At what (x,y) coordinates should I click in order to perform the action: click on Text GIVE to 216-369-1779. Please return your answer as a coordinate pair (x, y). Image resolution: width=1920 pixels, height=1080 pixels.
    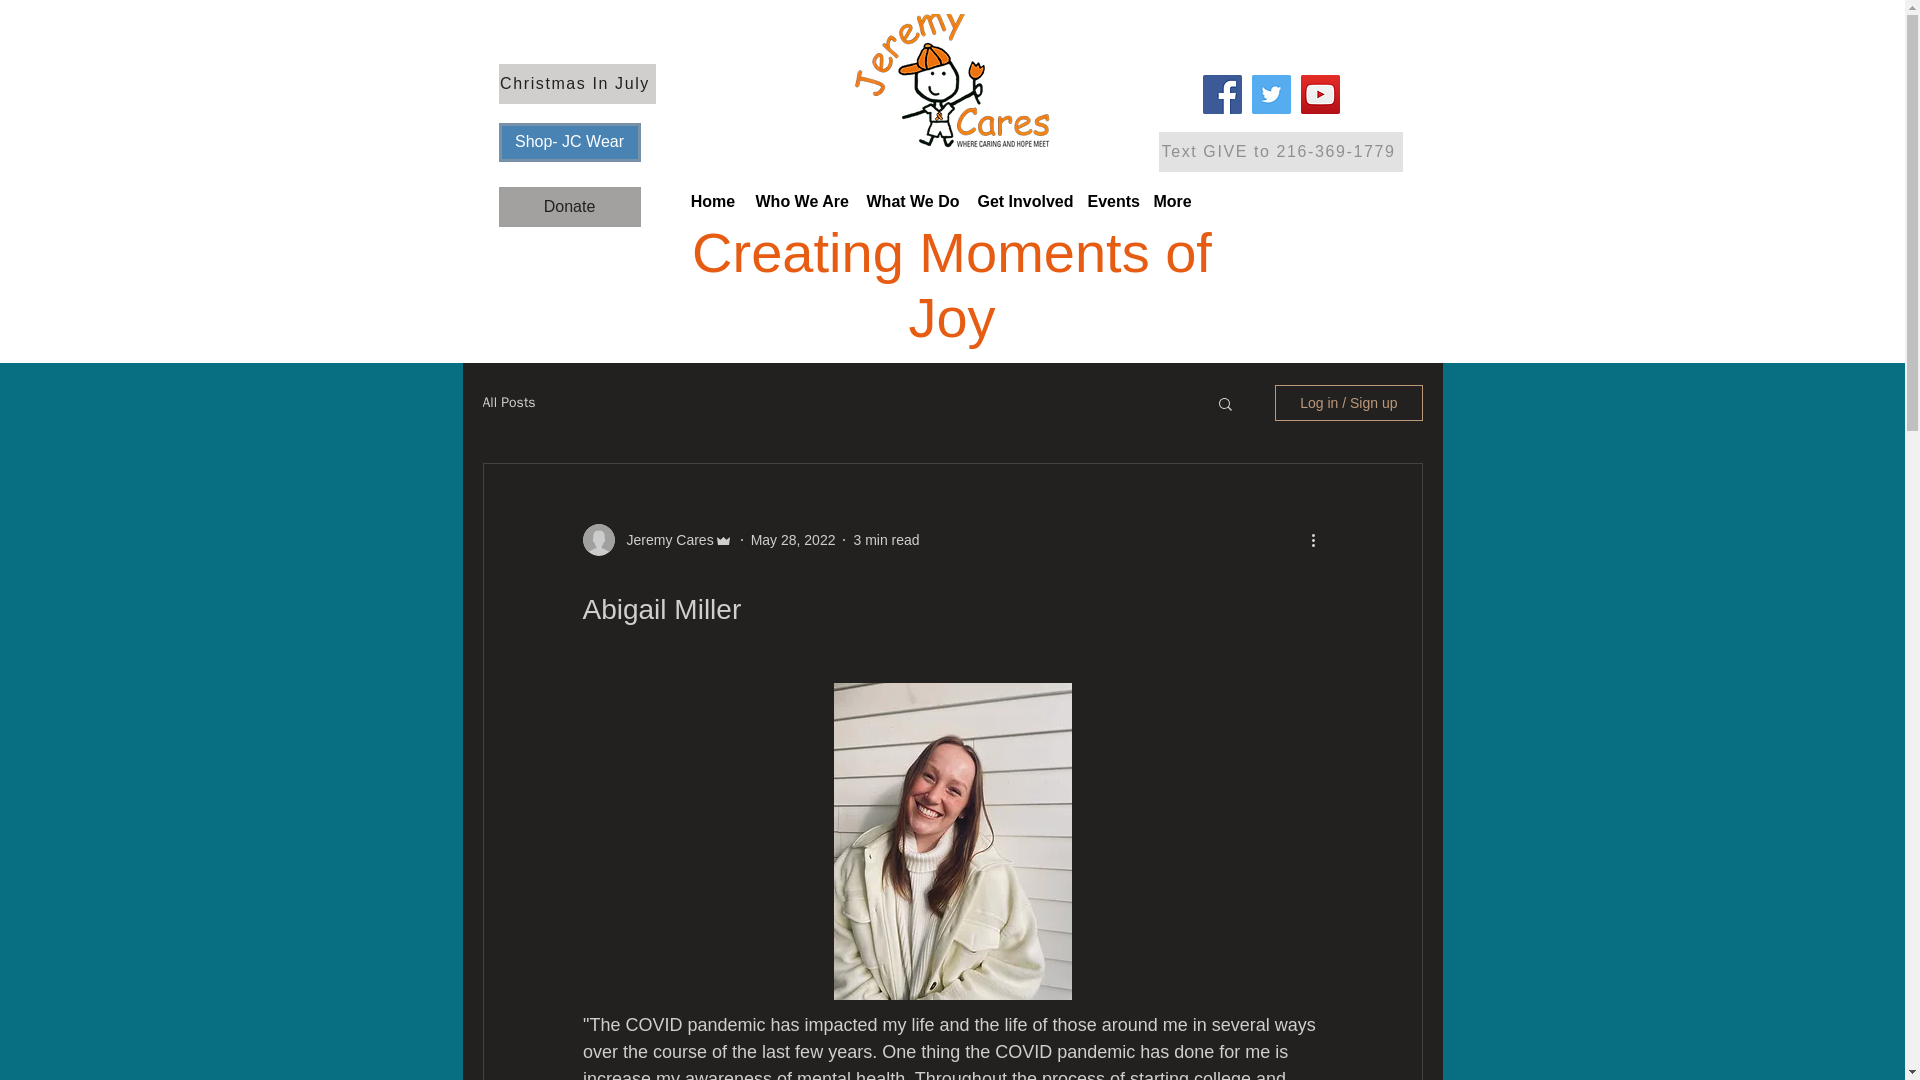
    Looking at the image, I should click on (1279, 151).